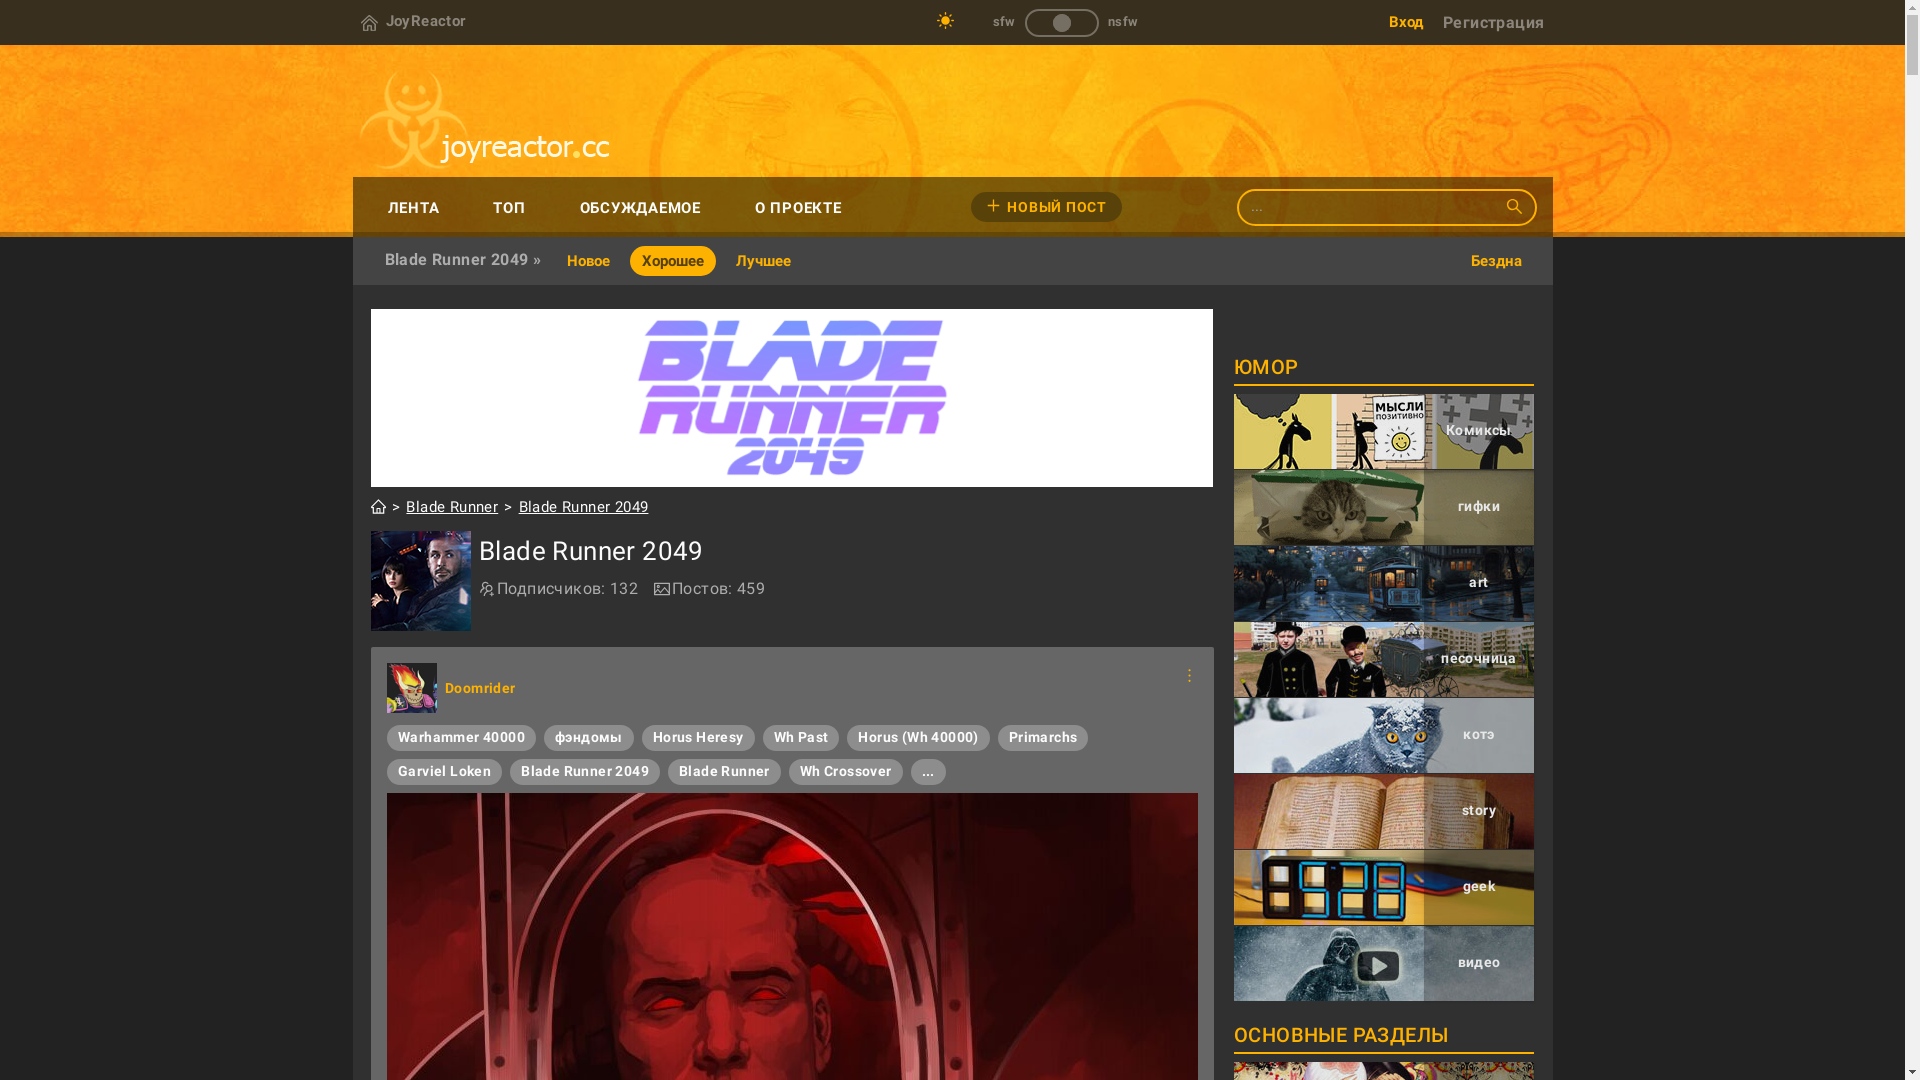  Describe the element at coordinates (918, 738) in the screenshot. I see `Horus (Wh 40000)` at that location.